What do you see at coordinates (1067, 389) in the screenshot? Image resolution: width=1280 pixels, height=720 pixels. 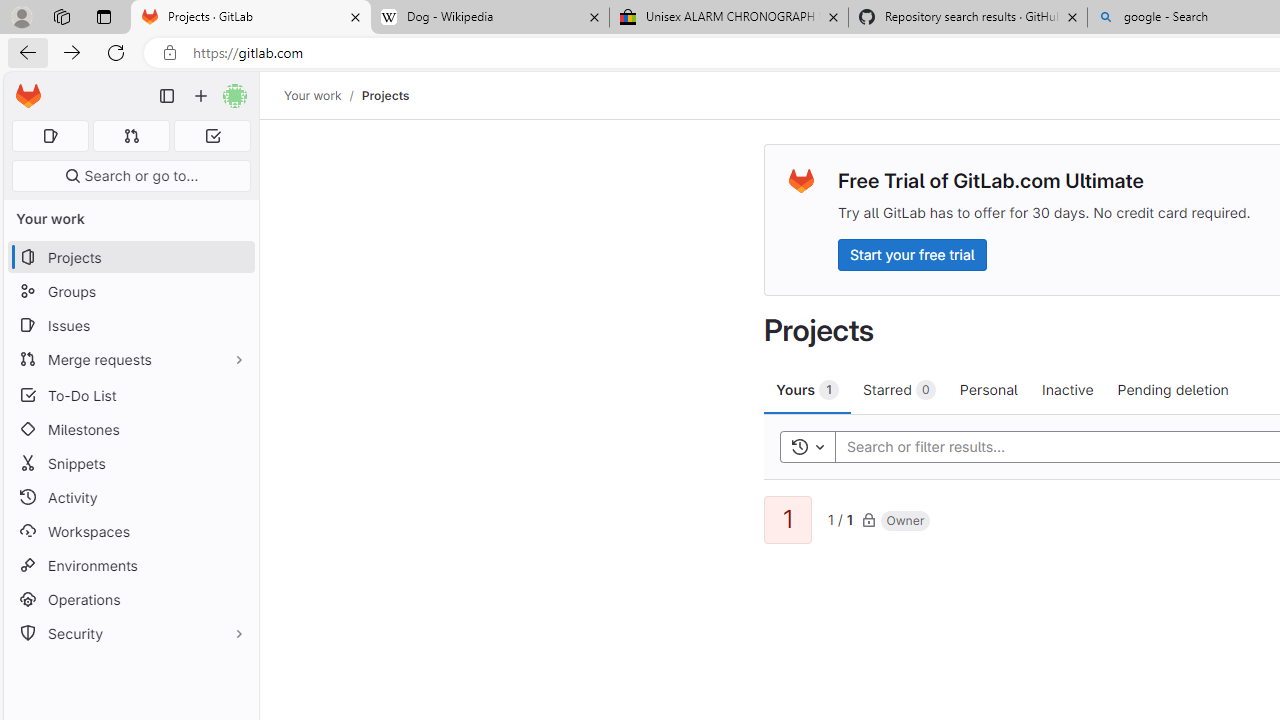 I see `Inactive` at bounding box center [1067, 389].